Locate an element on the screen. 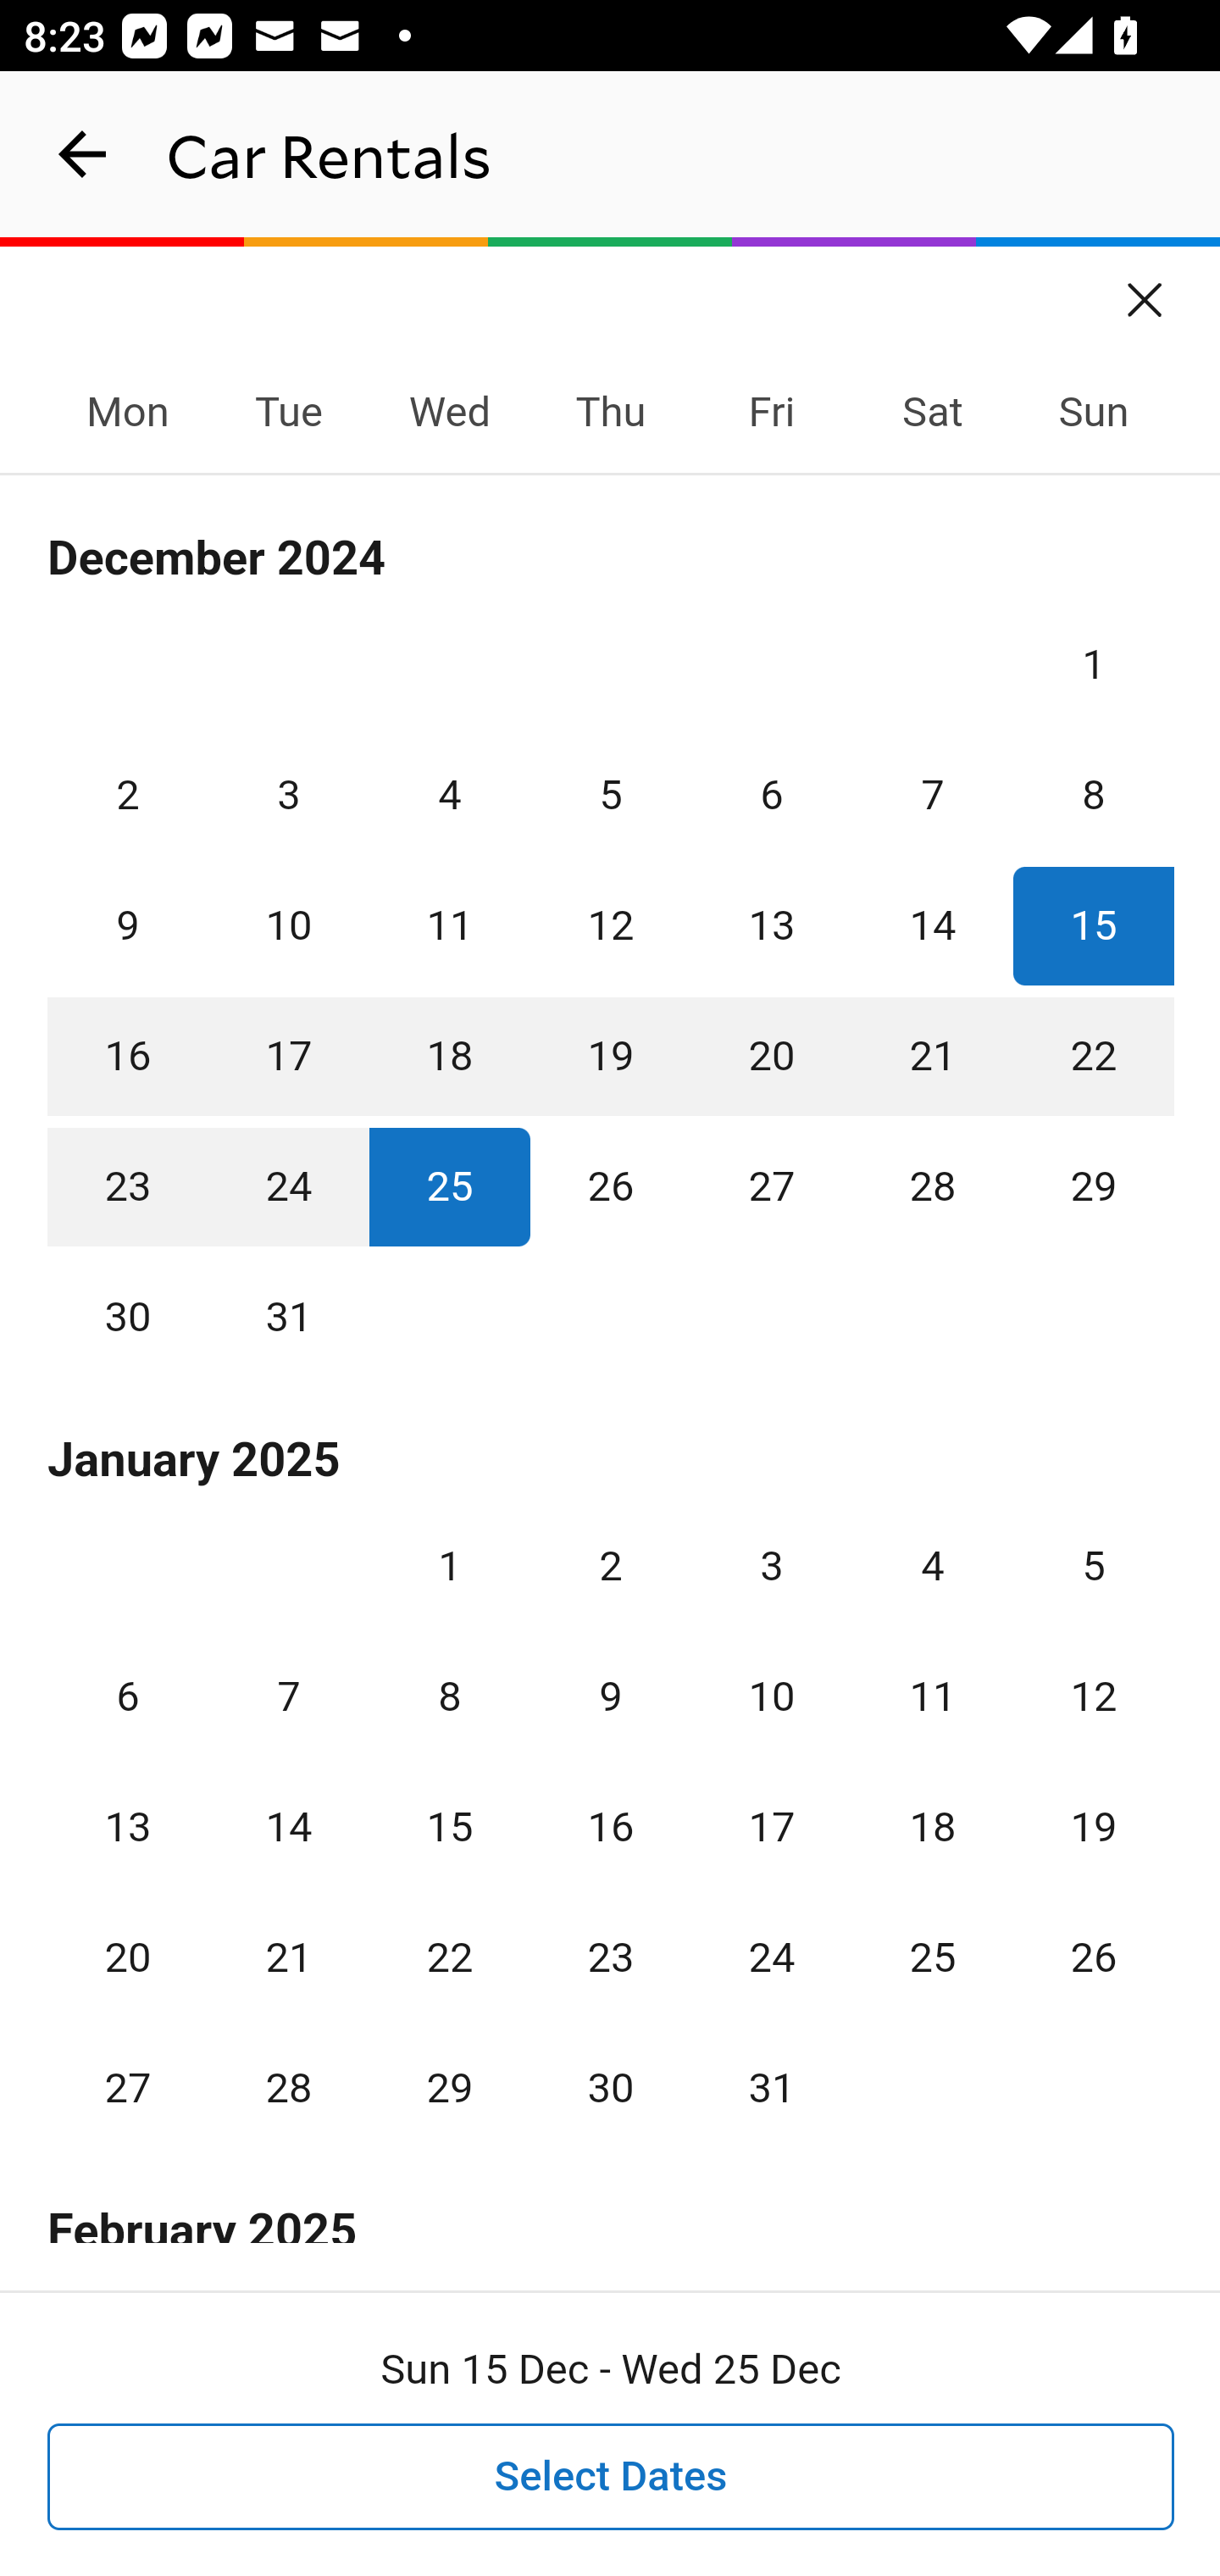 The width and height of the screenshot is (1220, 2576). 15 December 2024 is located at coordinates (1093, 925).